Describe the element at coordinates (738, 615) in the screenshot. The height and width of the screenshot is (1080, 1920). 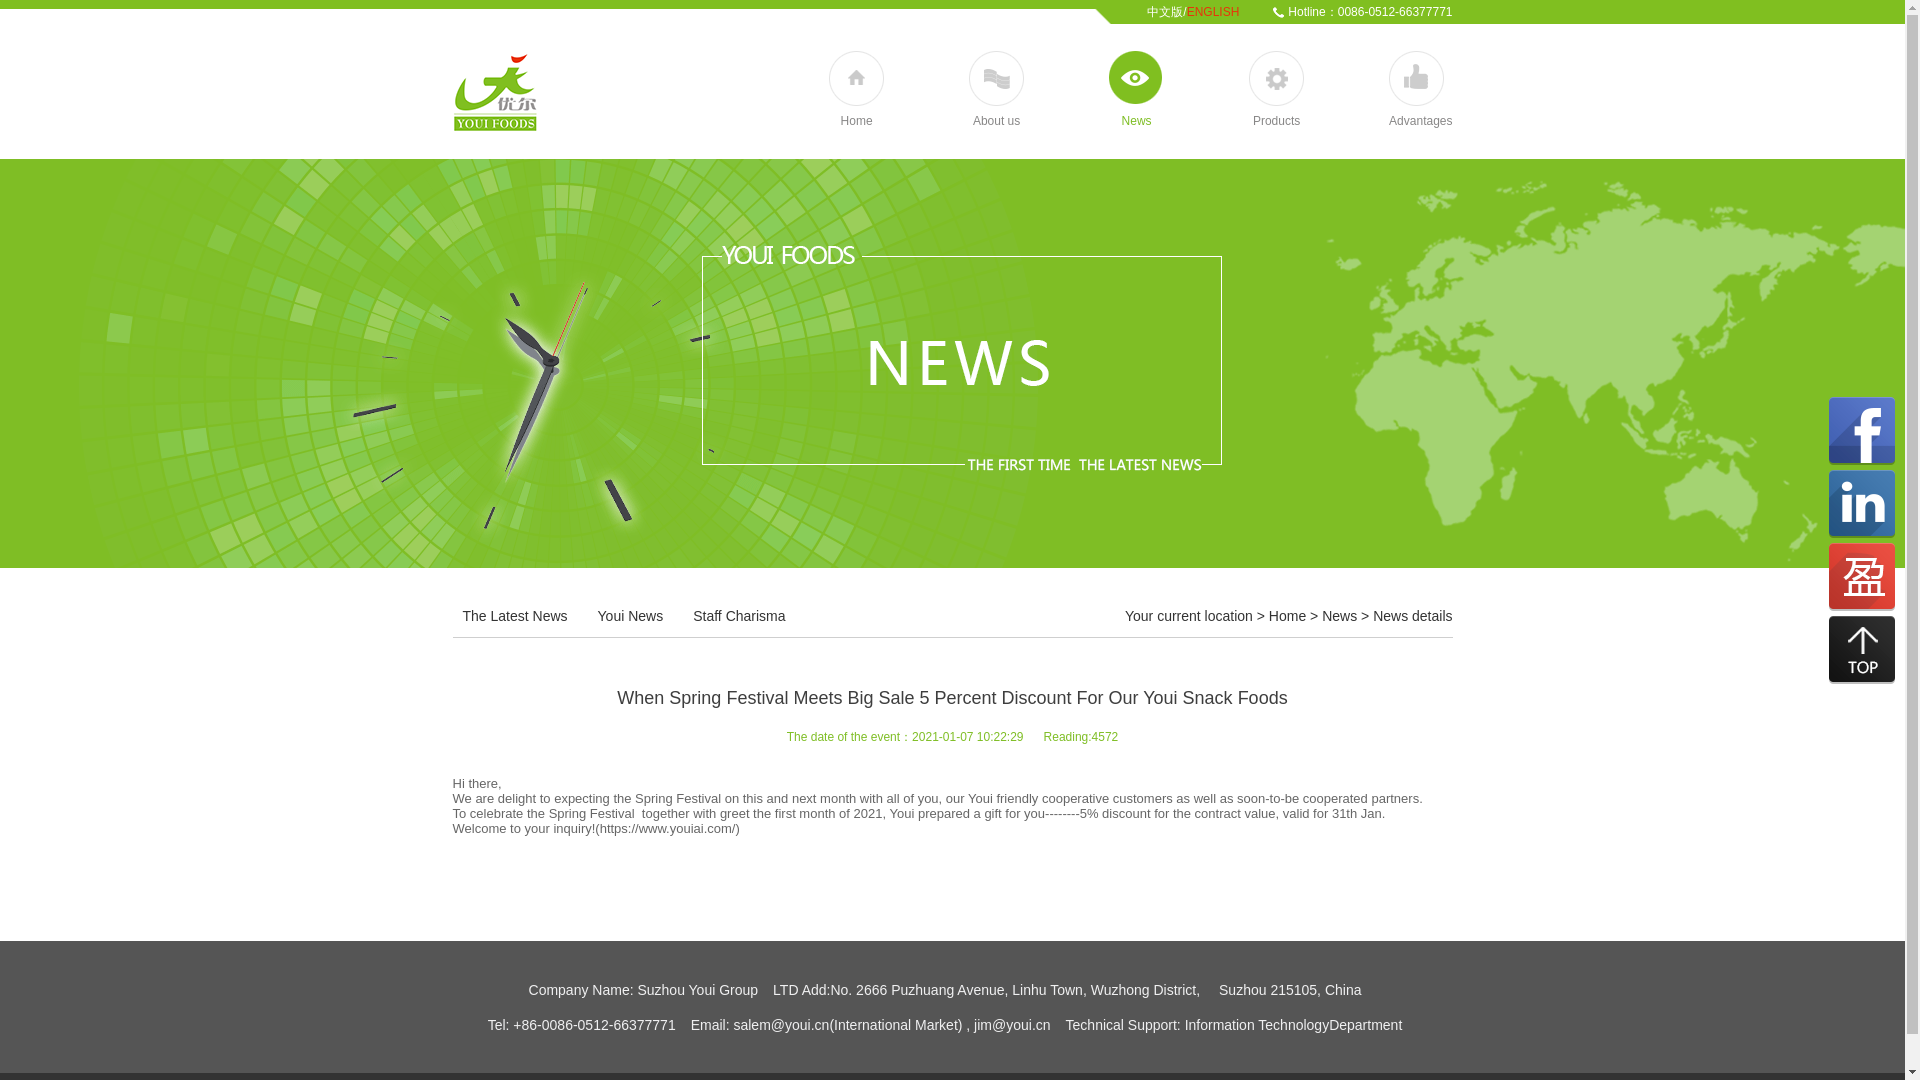
I see `Staff Charisma` at that location.